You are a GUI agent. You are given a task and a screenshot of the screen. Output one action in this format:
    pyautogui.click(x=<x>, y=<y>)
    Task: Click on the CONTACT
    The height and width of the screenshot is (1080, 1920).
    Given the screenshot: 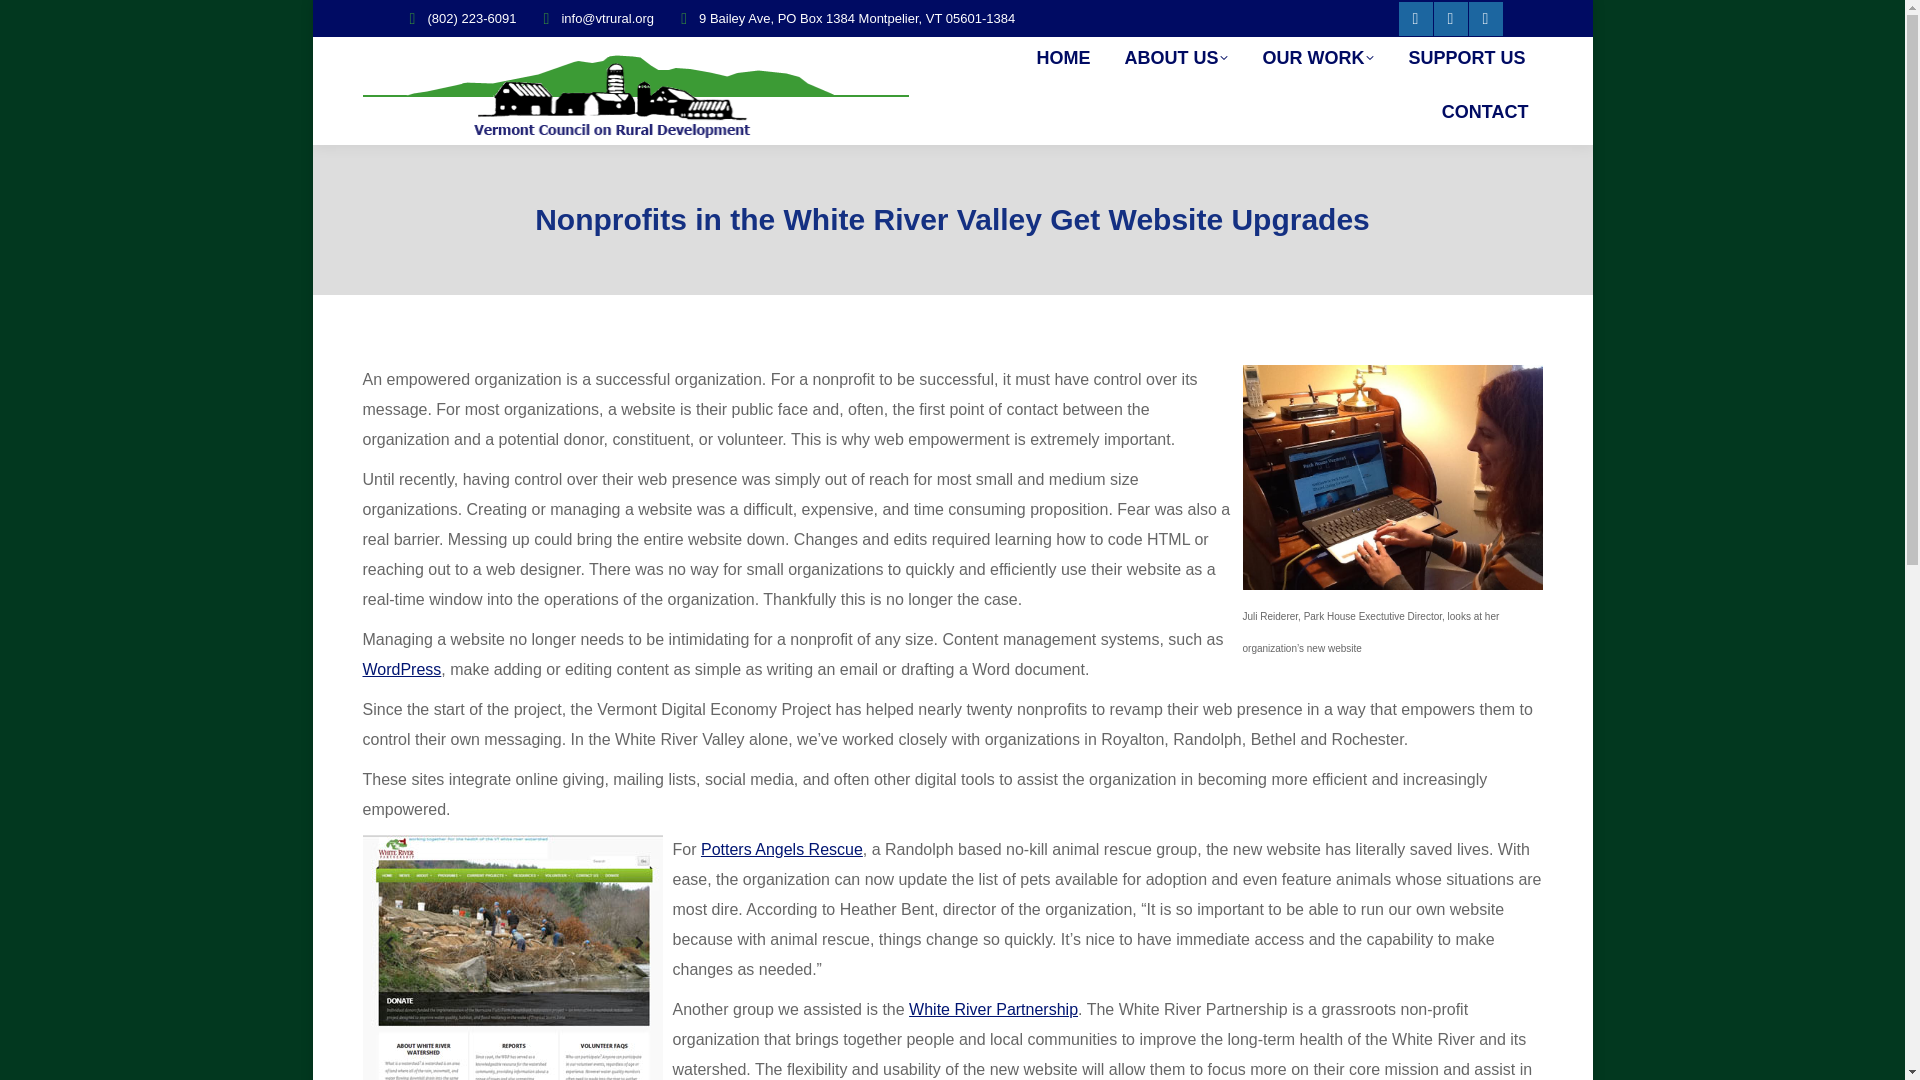 What is the action you would take?
    pyautogui.click(x=1486, y=111)
    